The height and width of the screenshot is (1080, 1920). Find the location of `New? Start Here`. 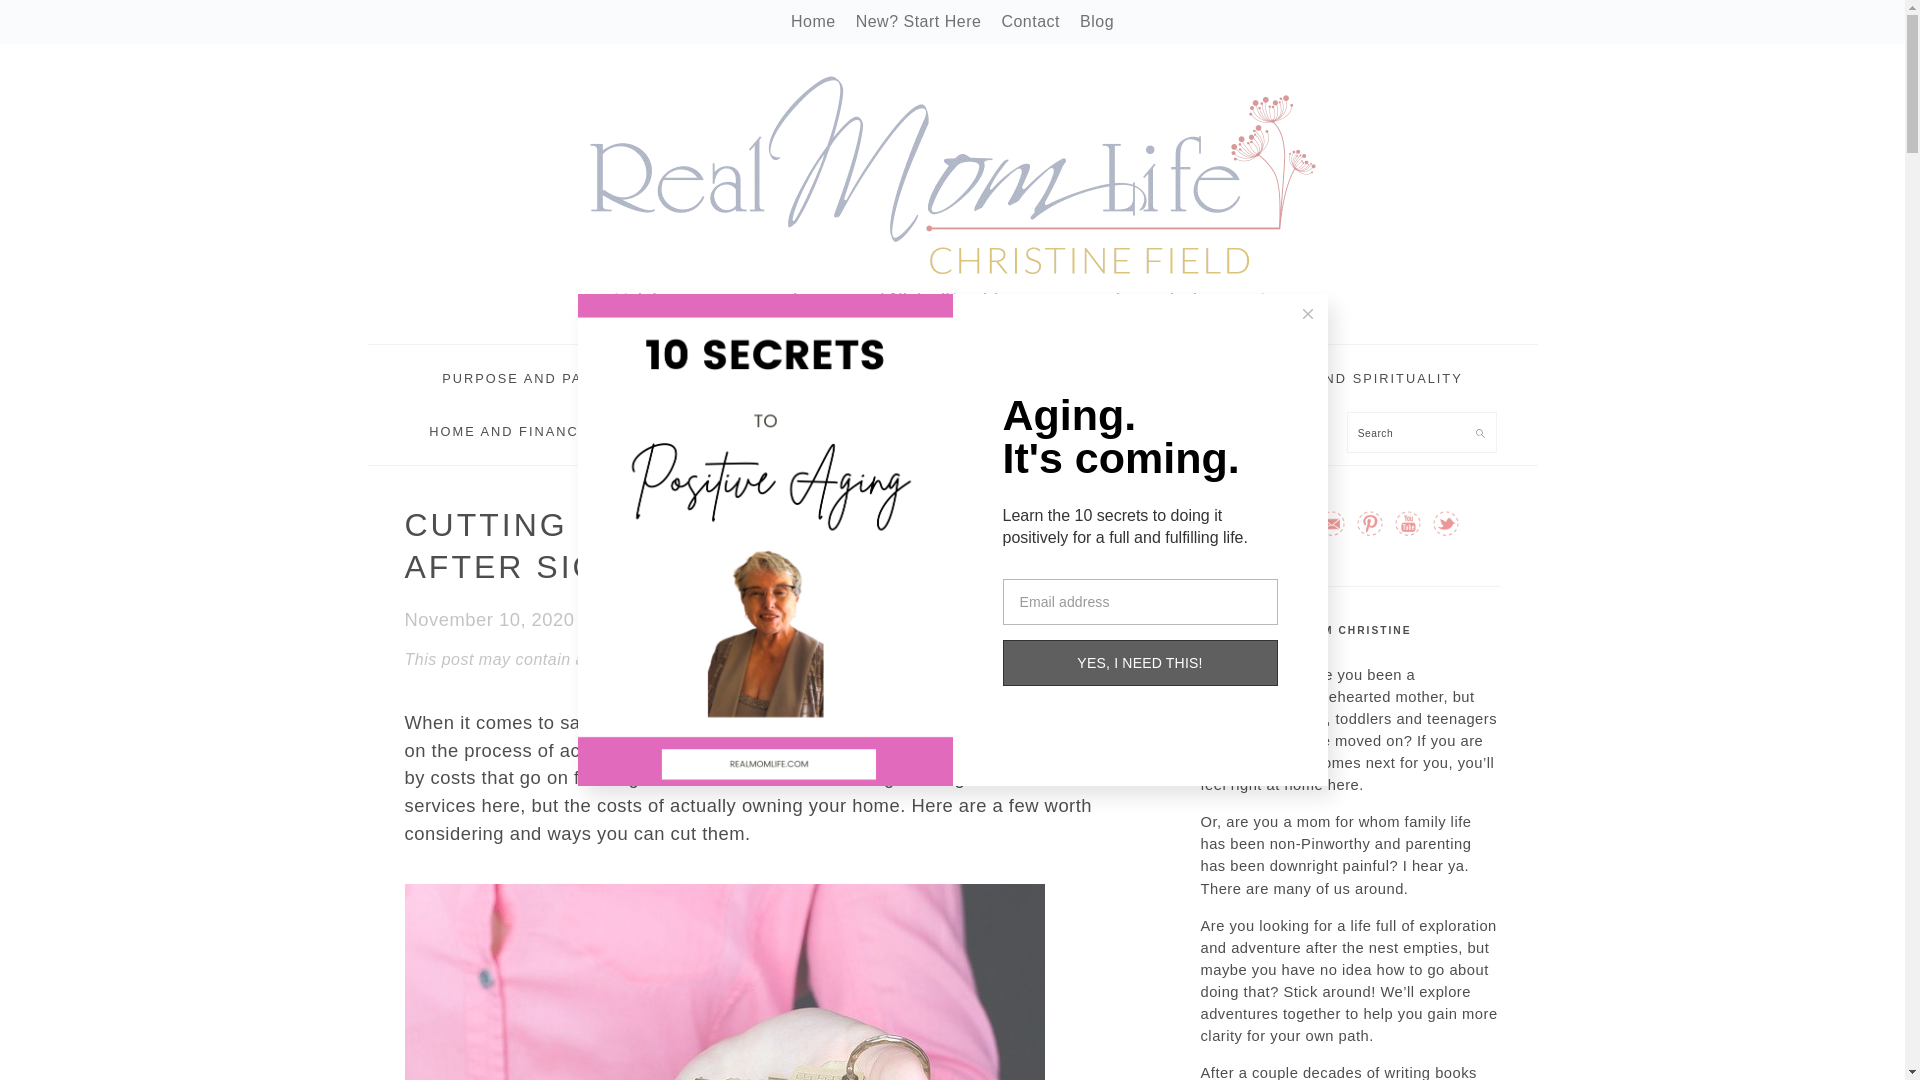

New? Start Here is located at coordinates (918, 21).